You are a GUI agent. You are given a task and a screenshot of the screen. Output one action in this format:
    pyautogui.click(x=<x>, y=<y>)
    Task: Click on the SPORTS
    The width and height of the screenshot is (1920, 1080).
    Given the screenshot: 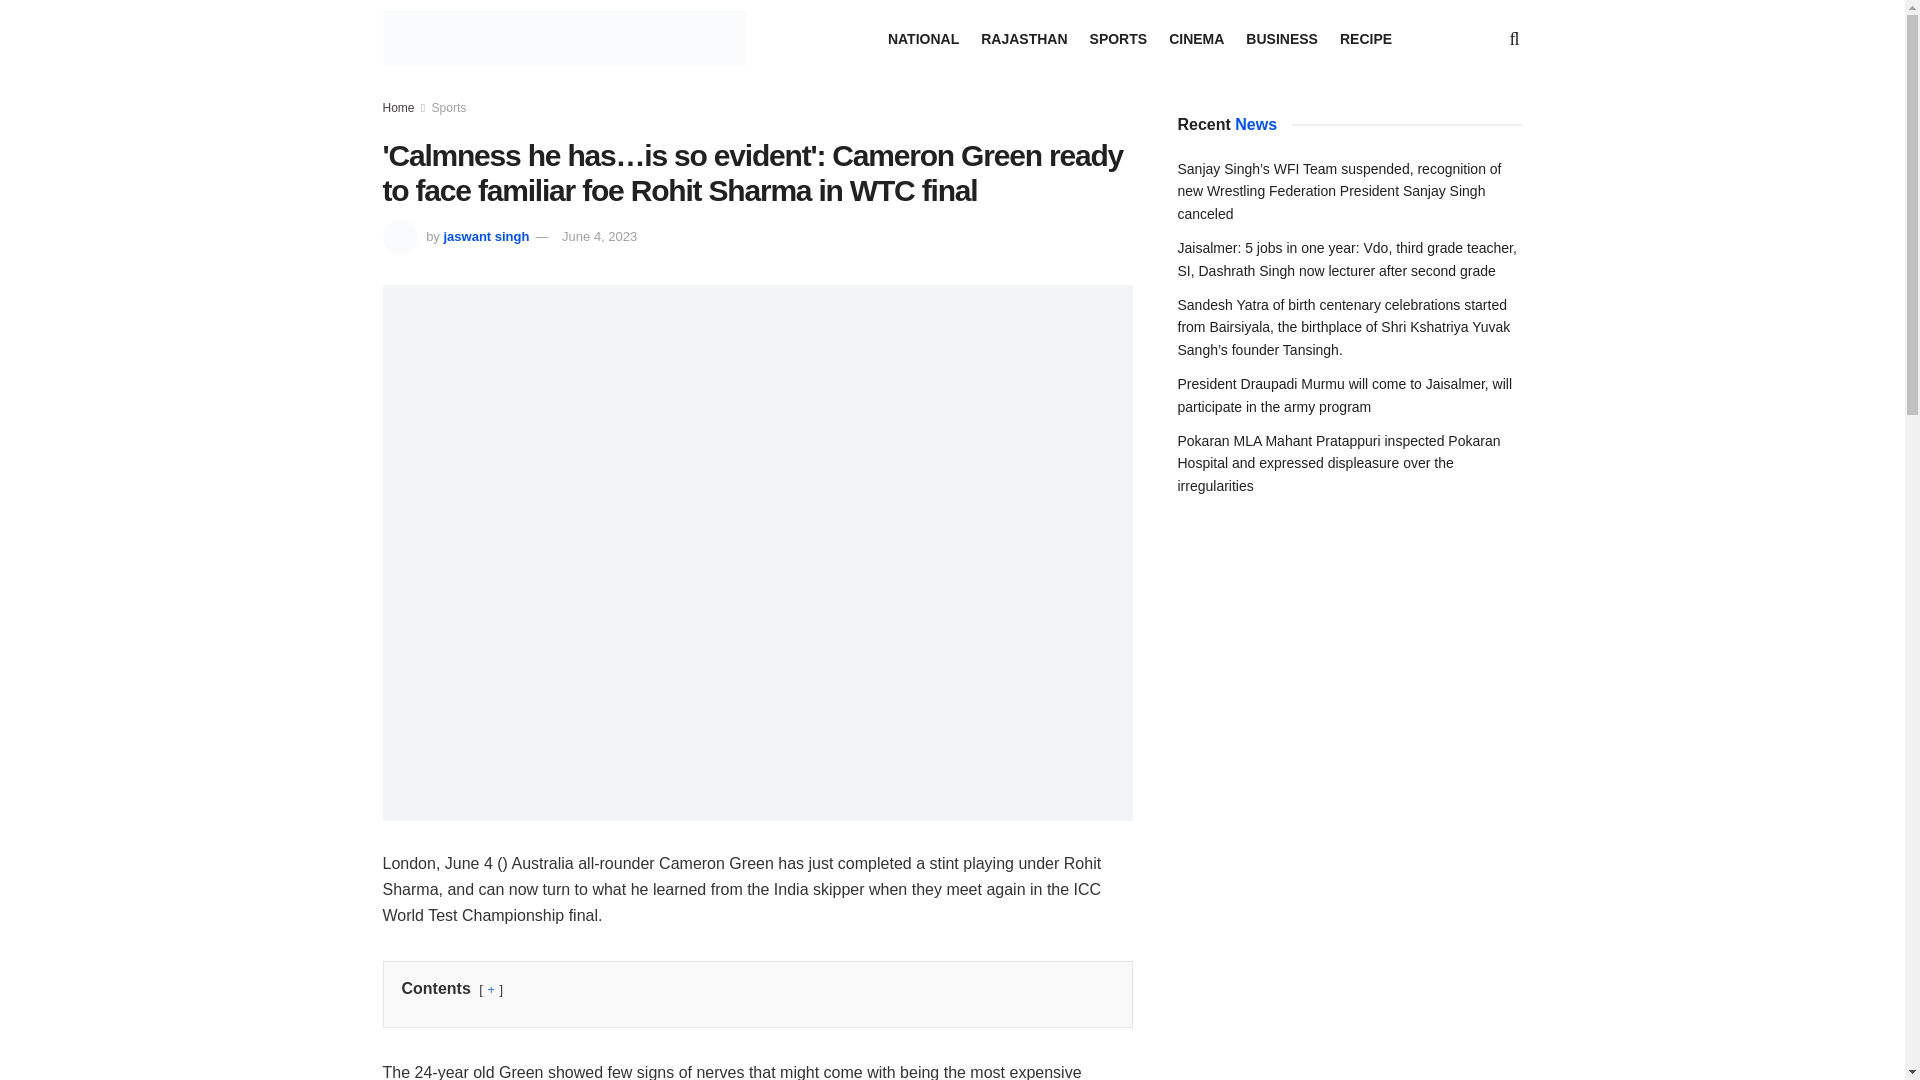 What is the action you would take?
    pyautogui.click(x=1119, y=37)
    